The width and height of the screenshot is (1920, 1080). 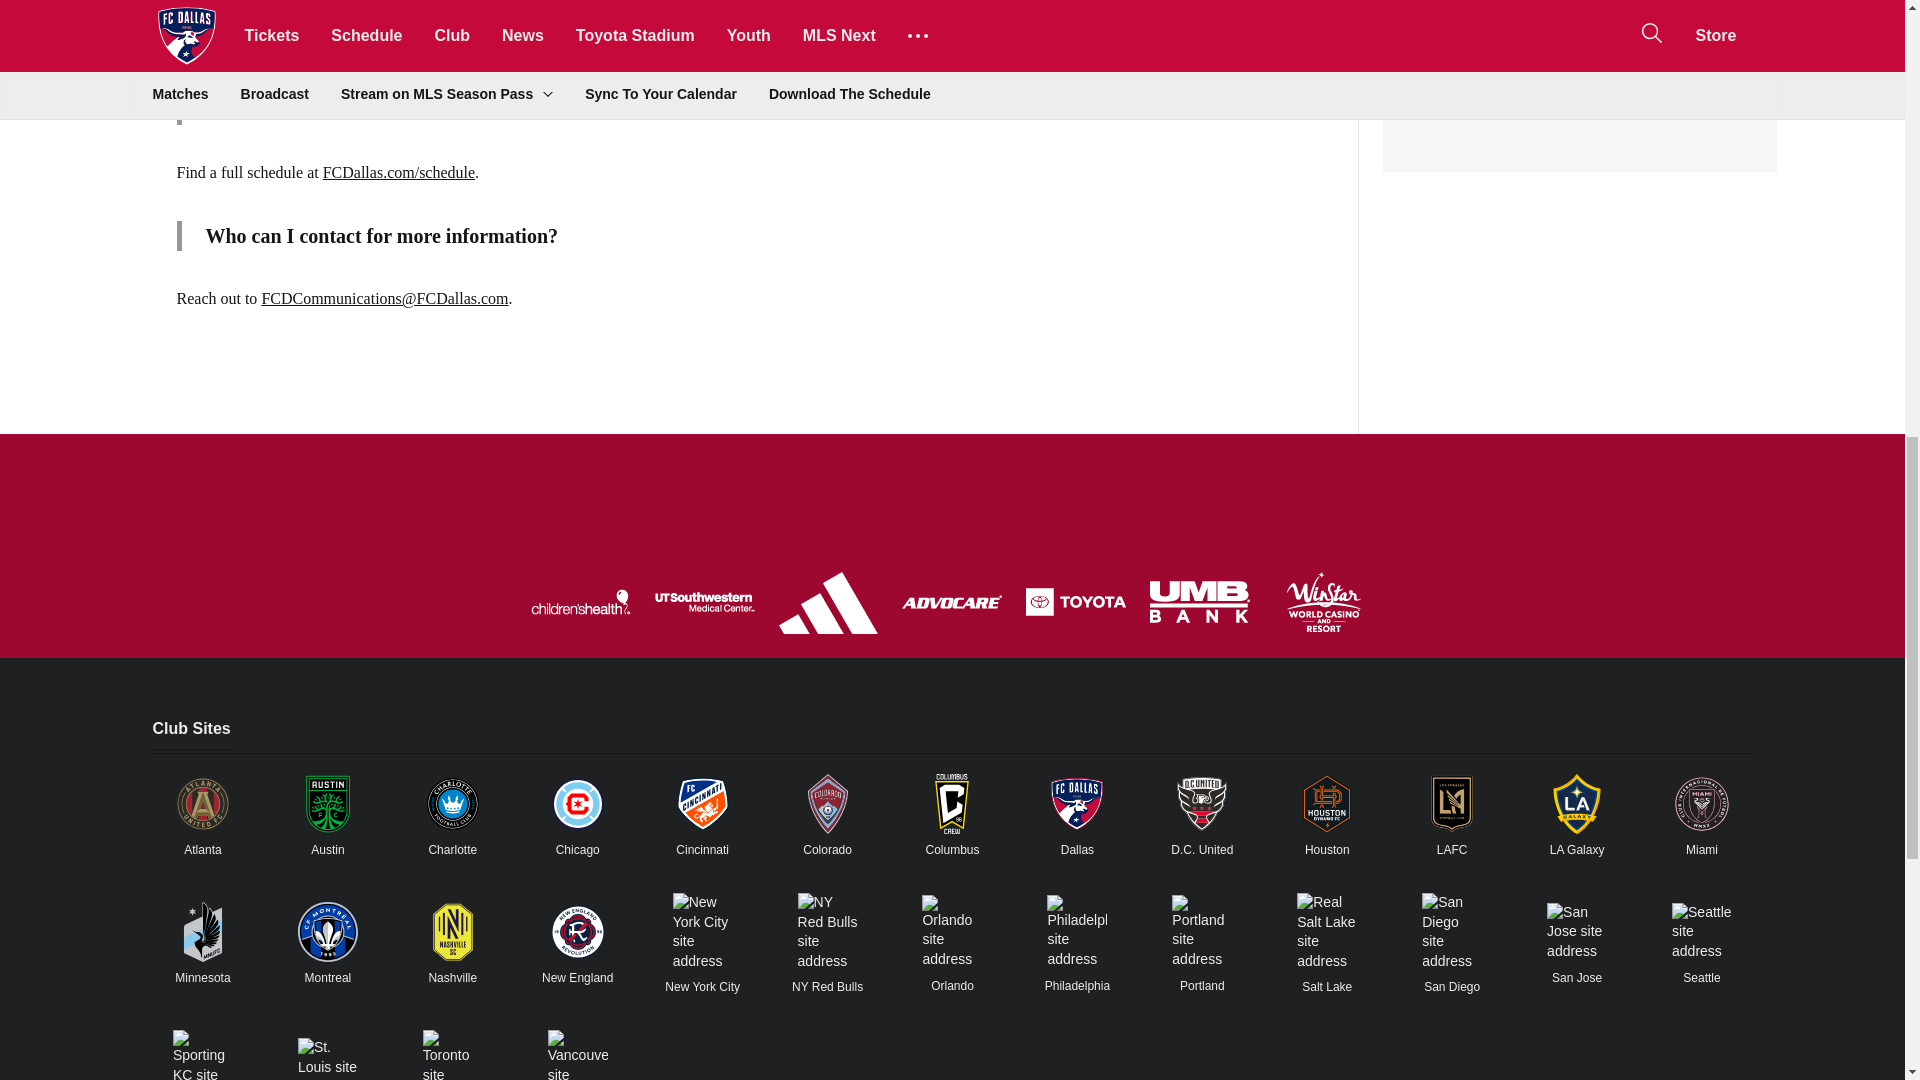 What do you see at coordinates (828, 804) in the screenshot?
I see `Link to Colorado` at bounding box center [828, 804].